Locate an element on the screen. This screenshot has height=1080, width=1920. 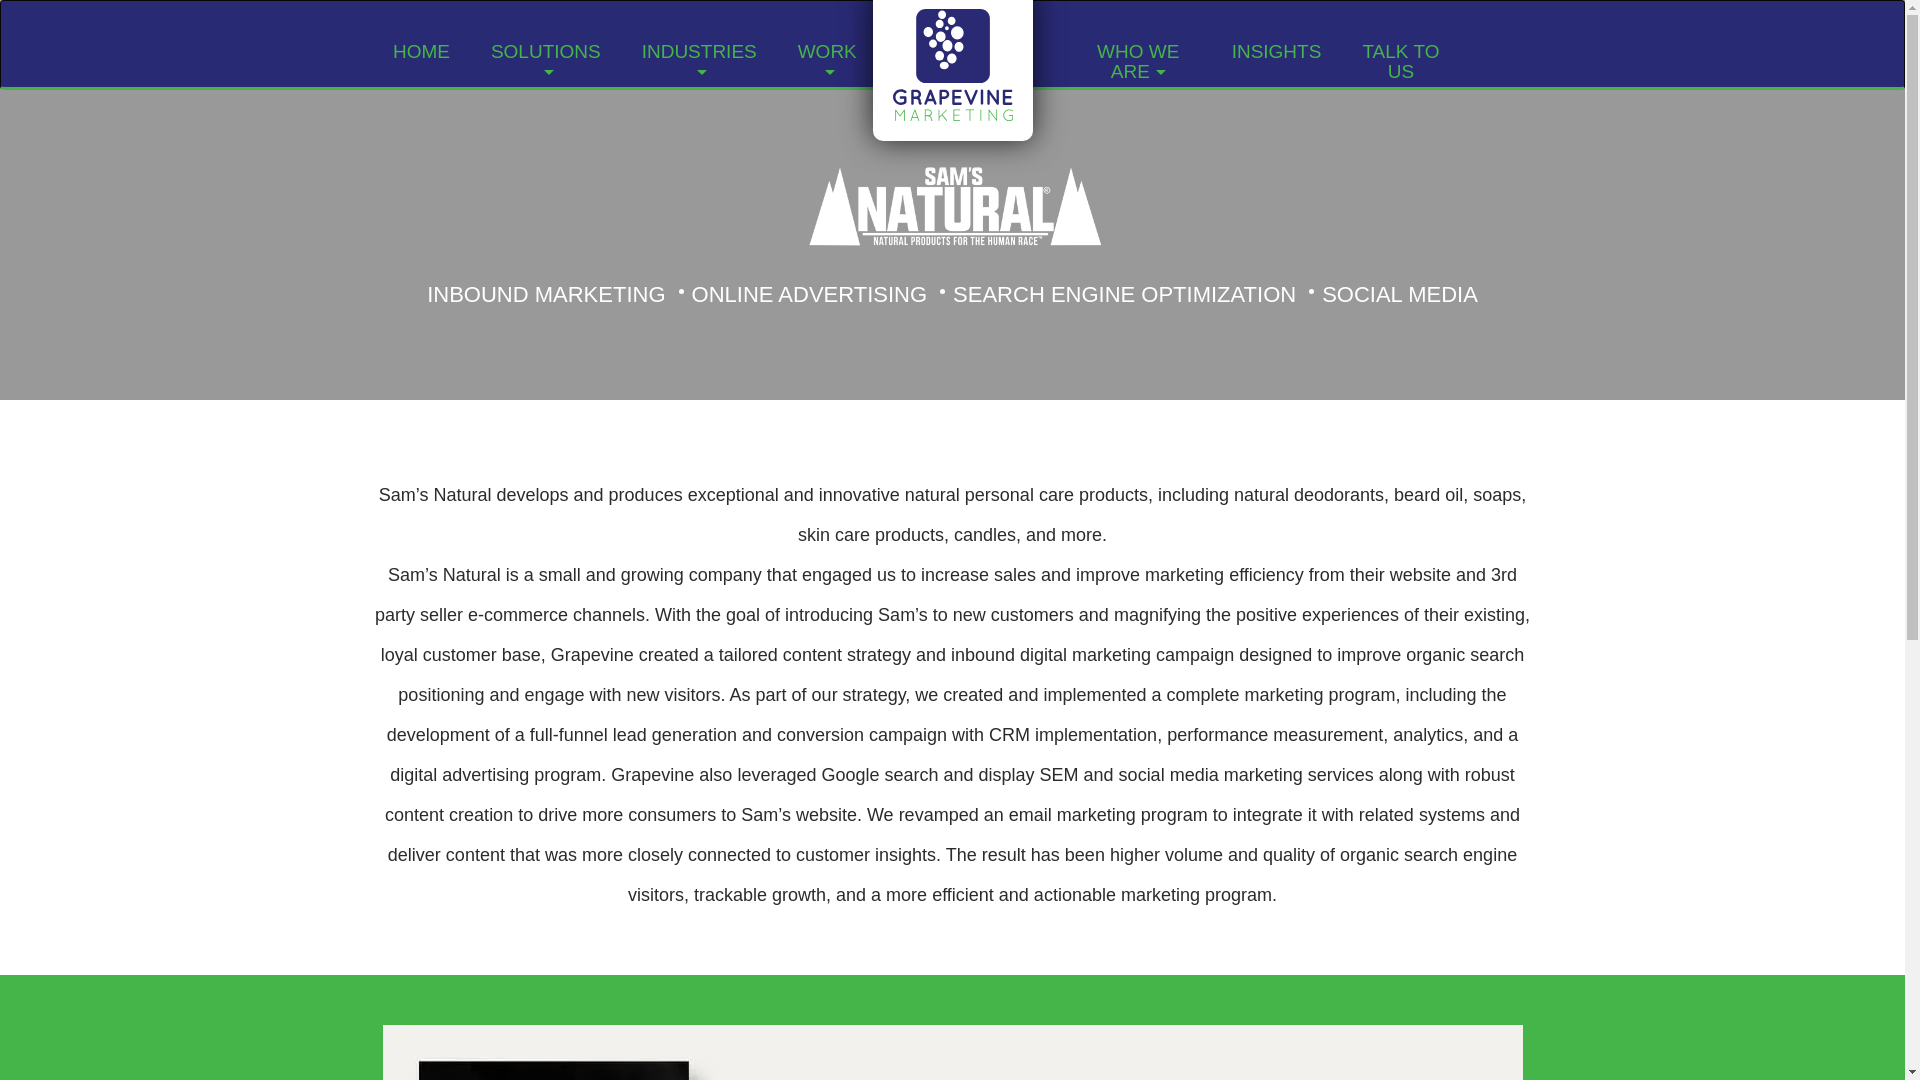
Solutions is located at coordinates (545, 60).